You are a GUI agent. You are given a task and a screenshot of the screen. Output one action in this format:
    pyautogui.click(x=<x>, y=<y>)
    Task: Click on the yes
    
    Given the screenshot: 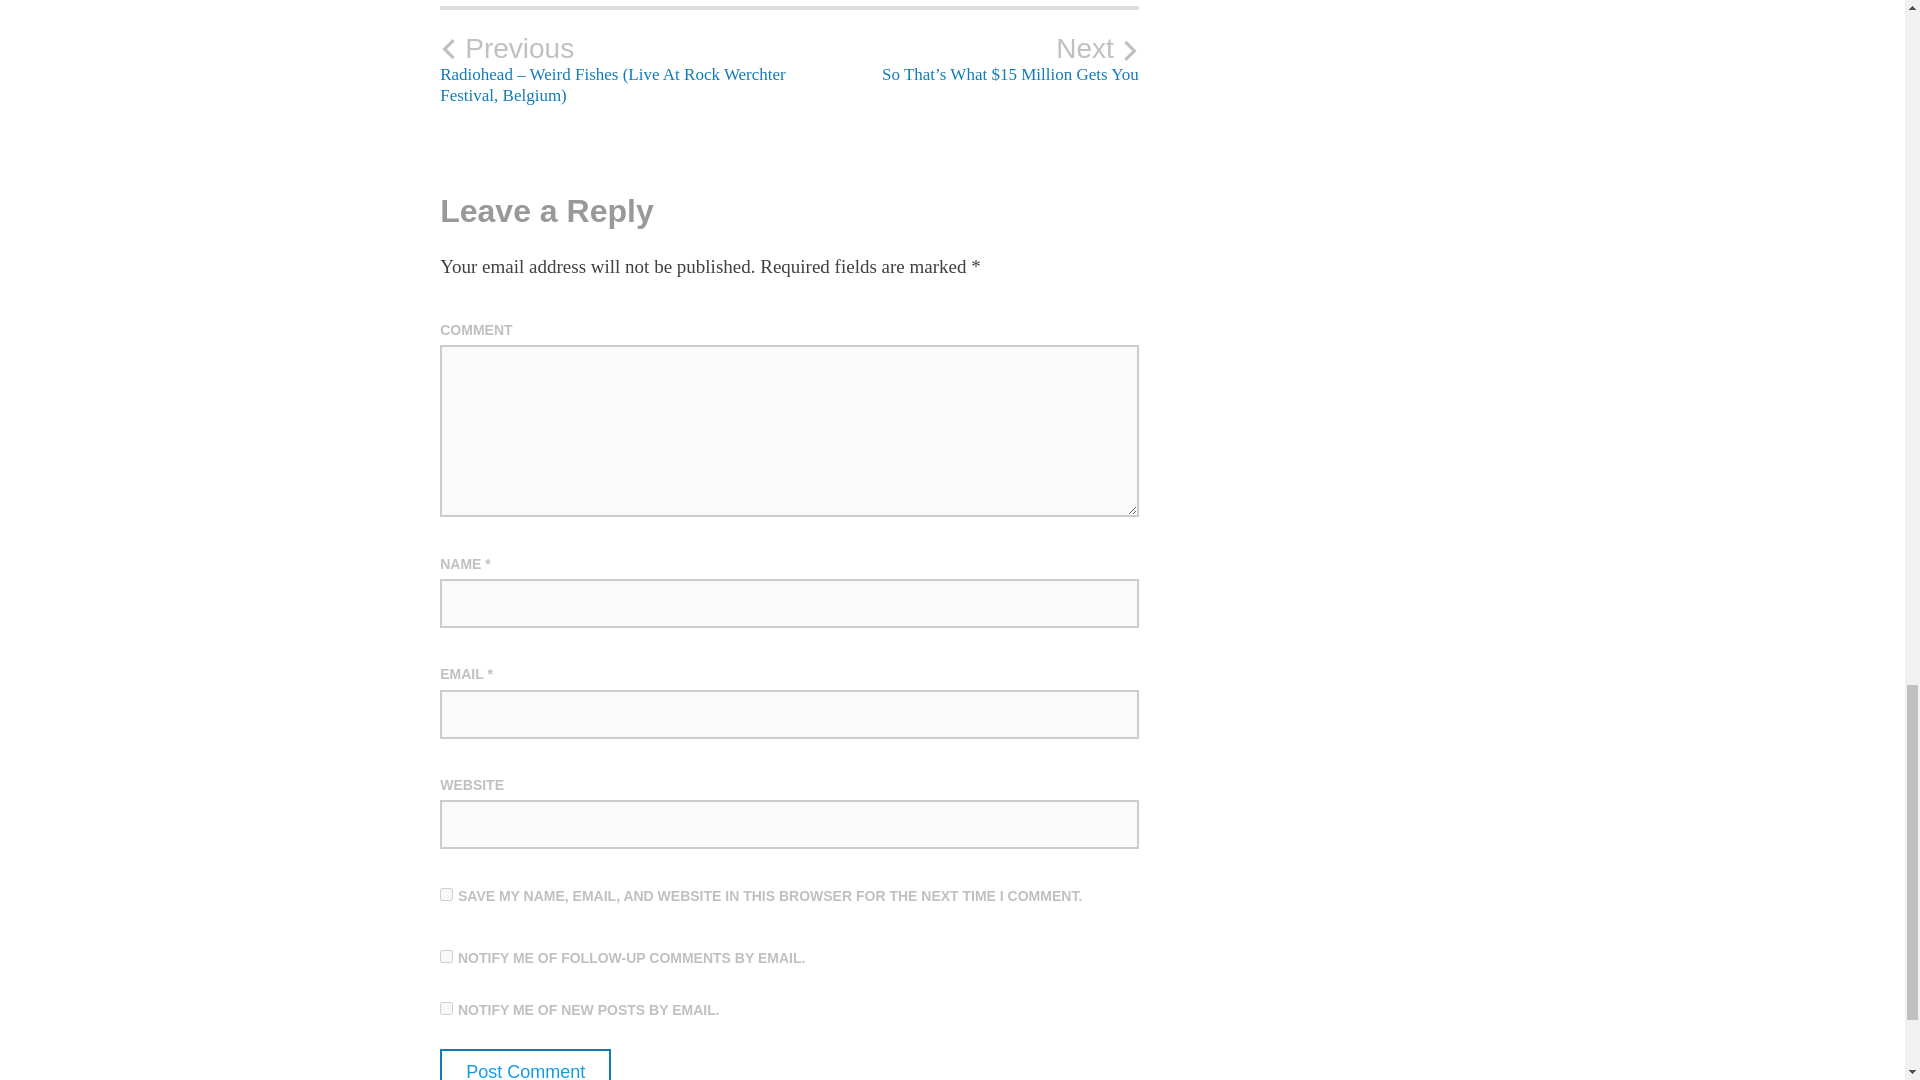 What is the action you would take?
    pyautogui.click(x=446, y=894)
    